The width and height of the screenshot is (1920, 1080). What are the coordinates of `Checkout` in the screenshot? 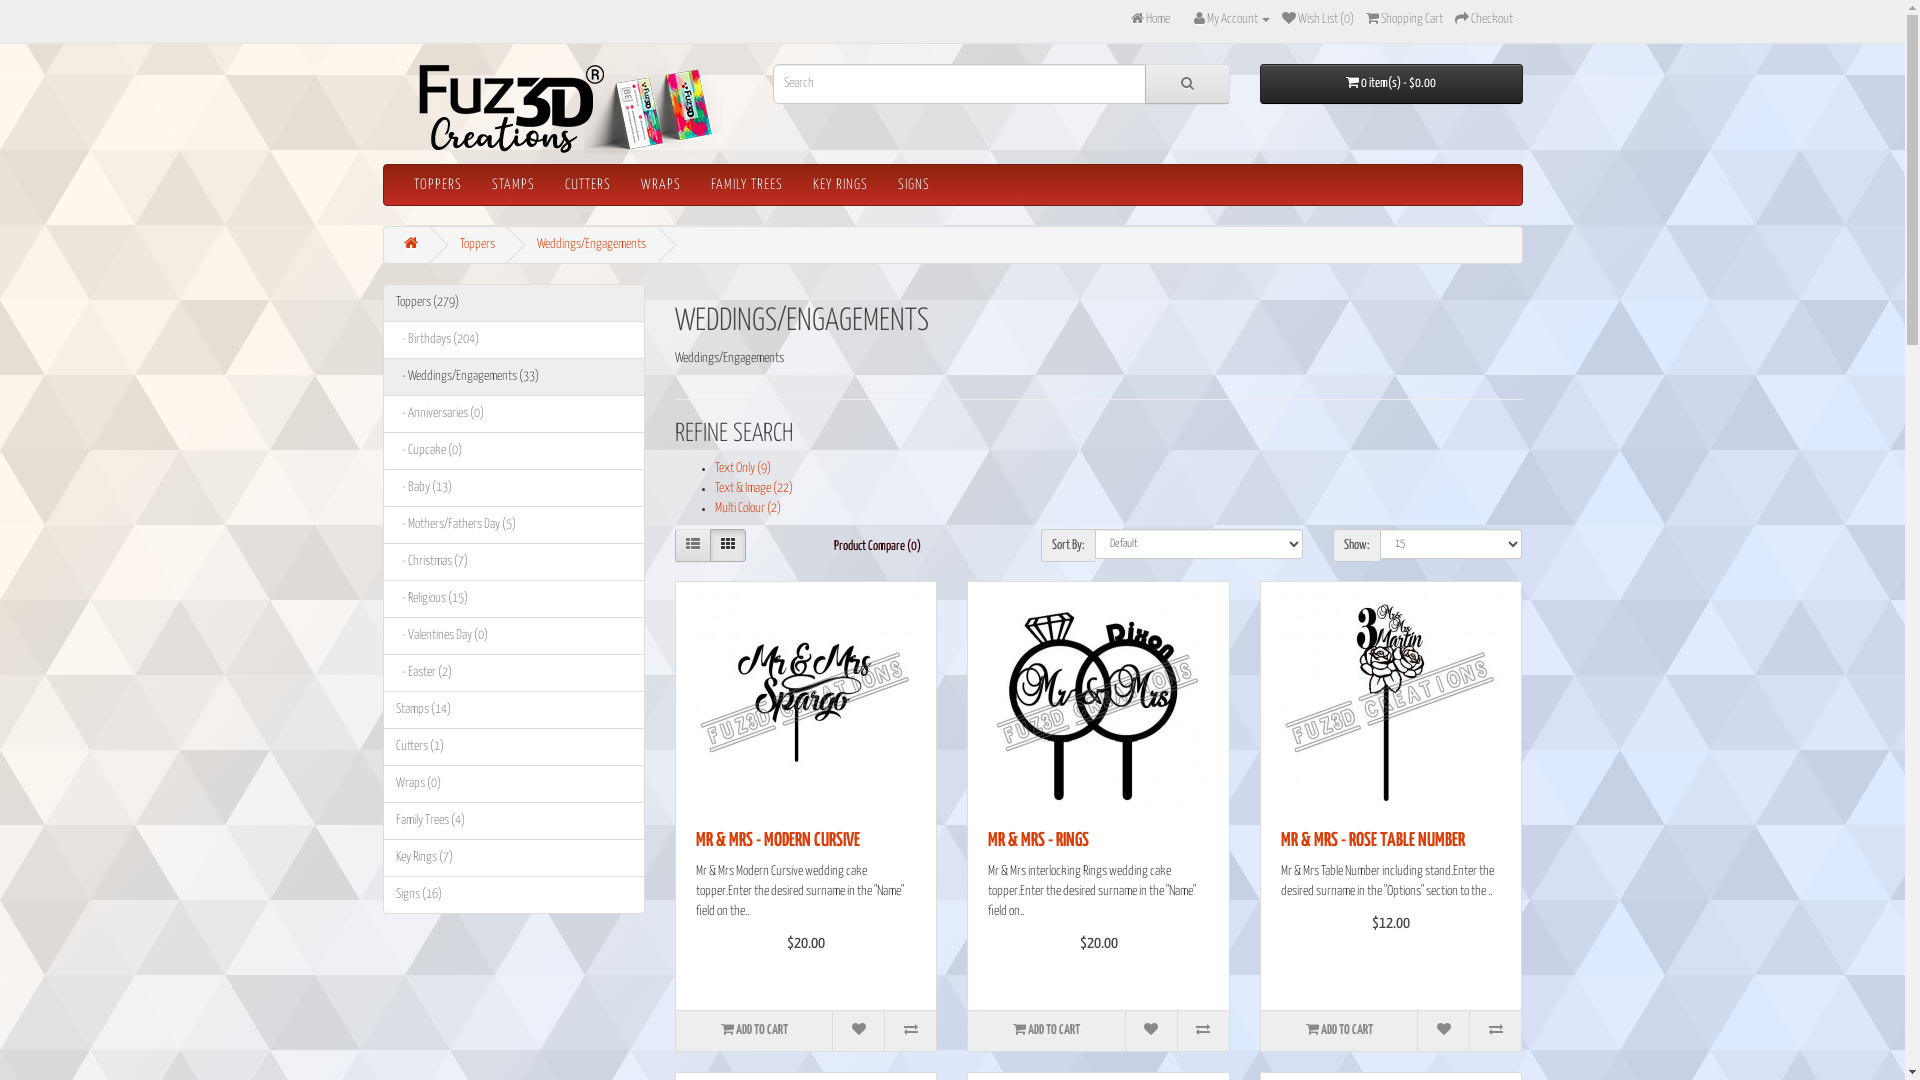 It's located at (1483, 20).